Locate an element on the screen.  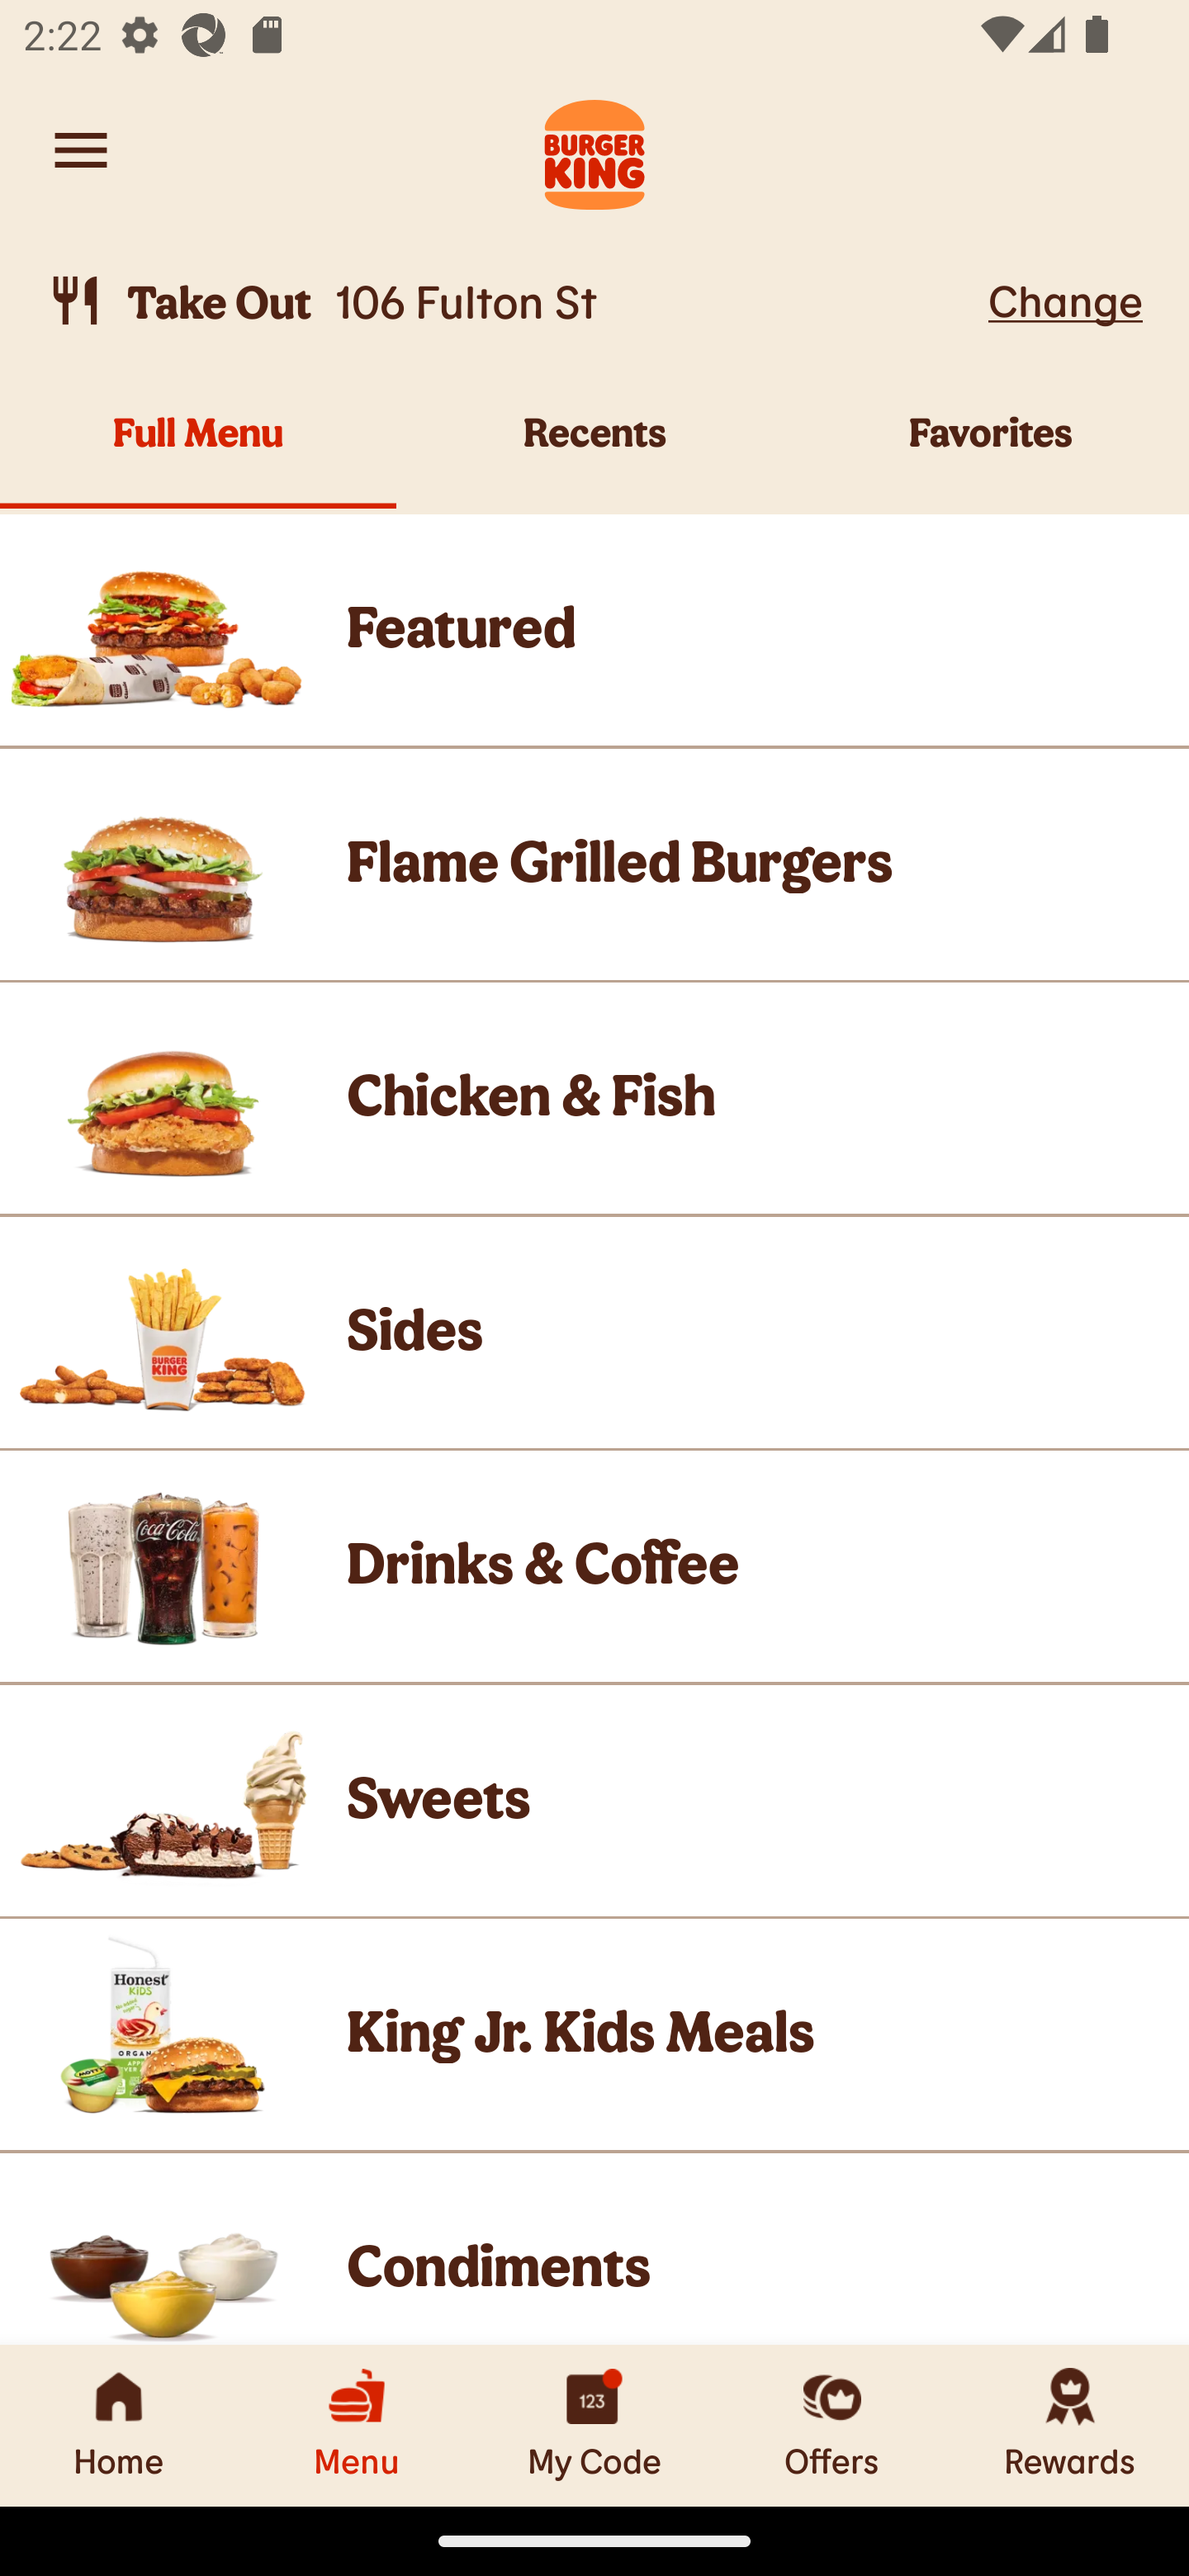
Recents is located at coordinates (594, 451).